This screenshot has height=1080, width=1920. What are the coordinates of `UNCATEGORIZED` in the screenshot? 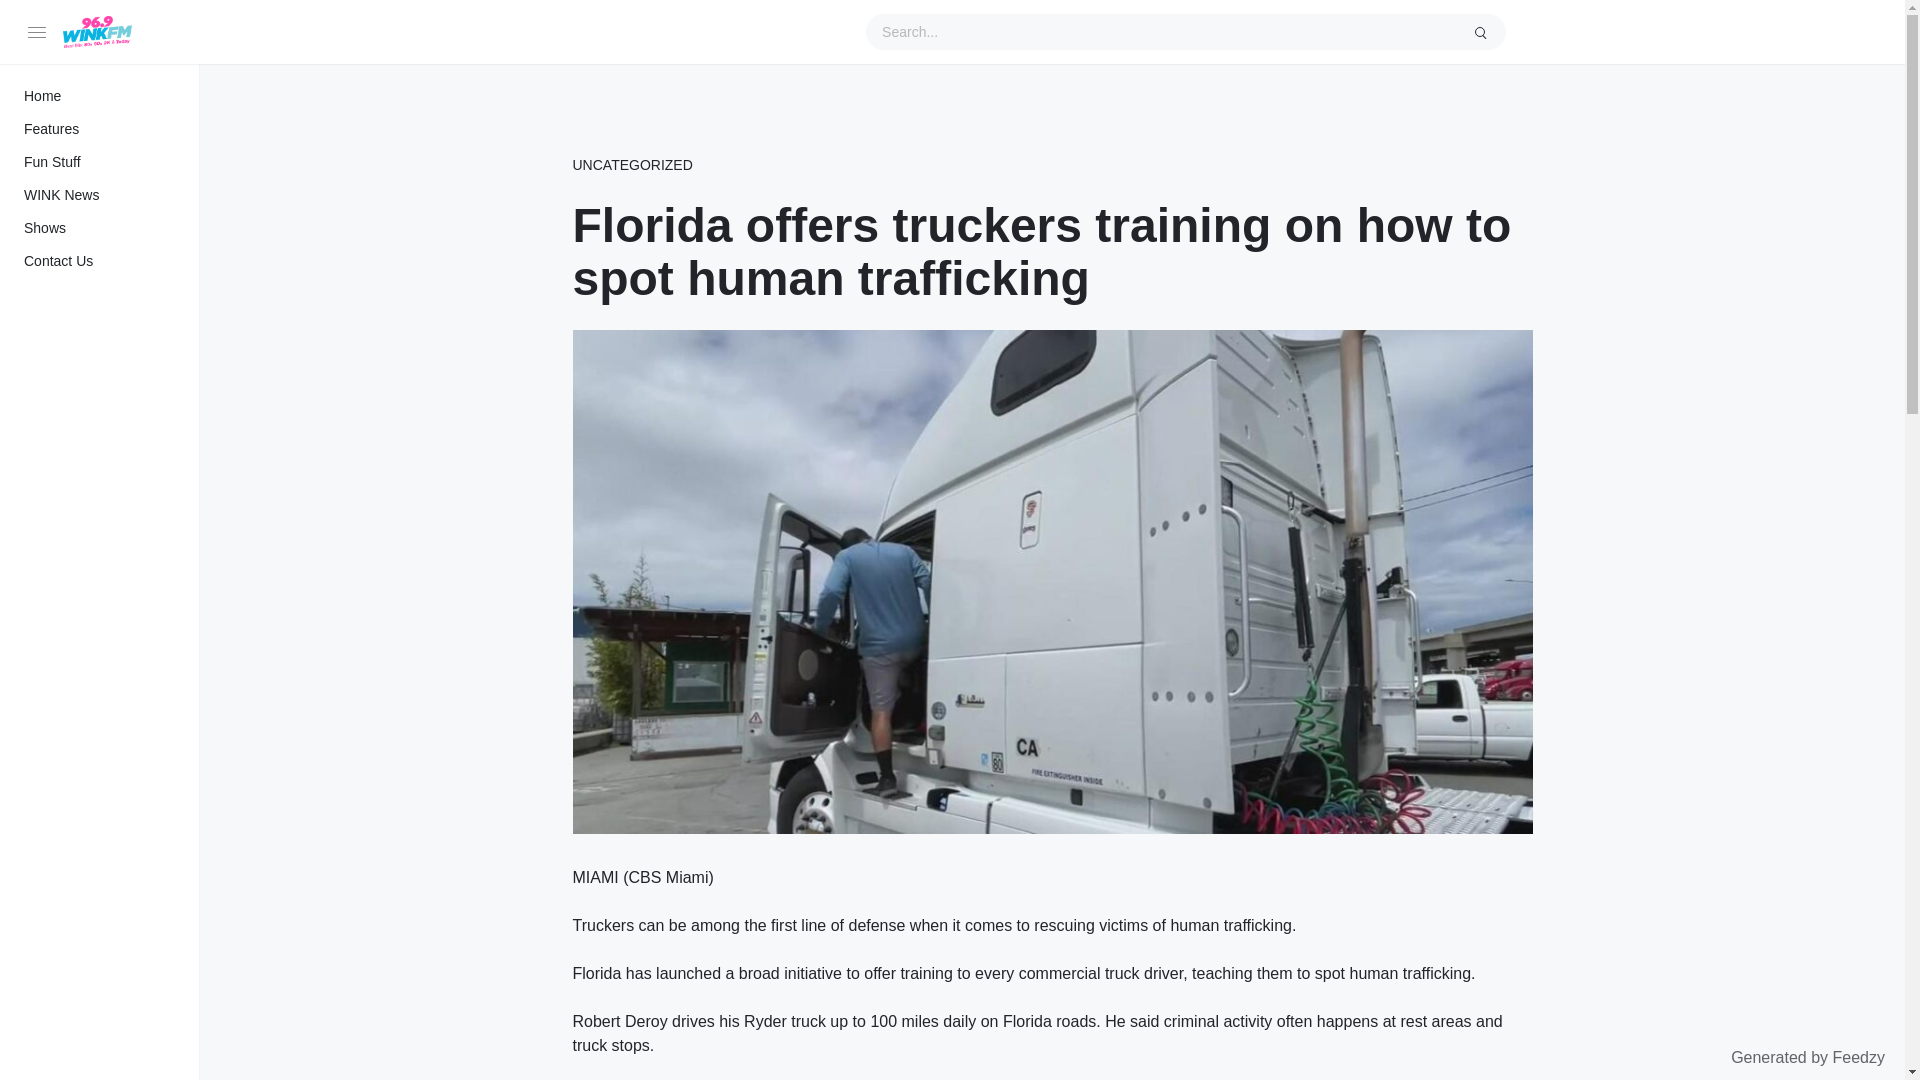 It's located at (632, 166).